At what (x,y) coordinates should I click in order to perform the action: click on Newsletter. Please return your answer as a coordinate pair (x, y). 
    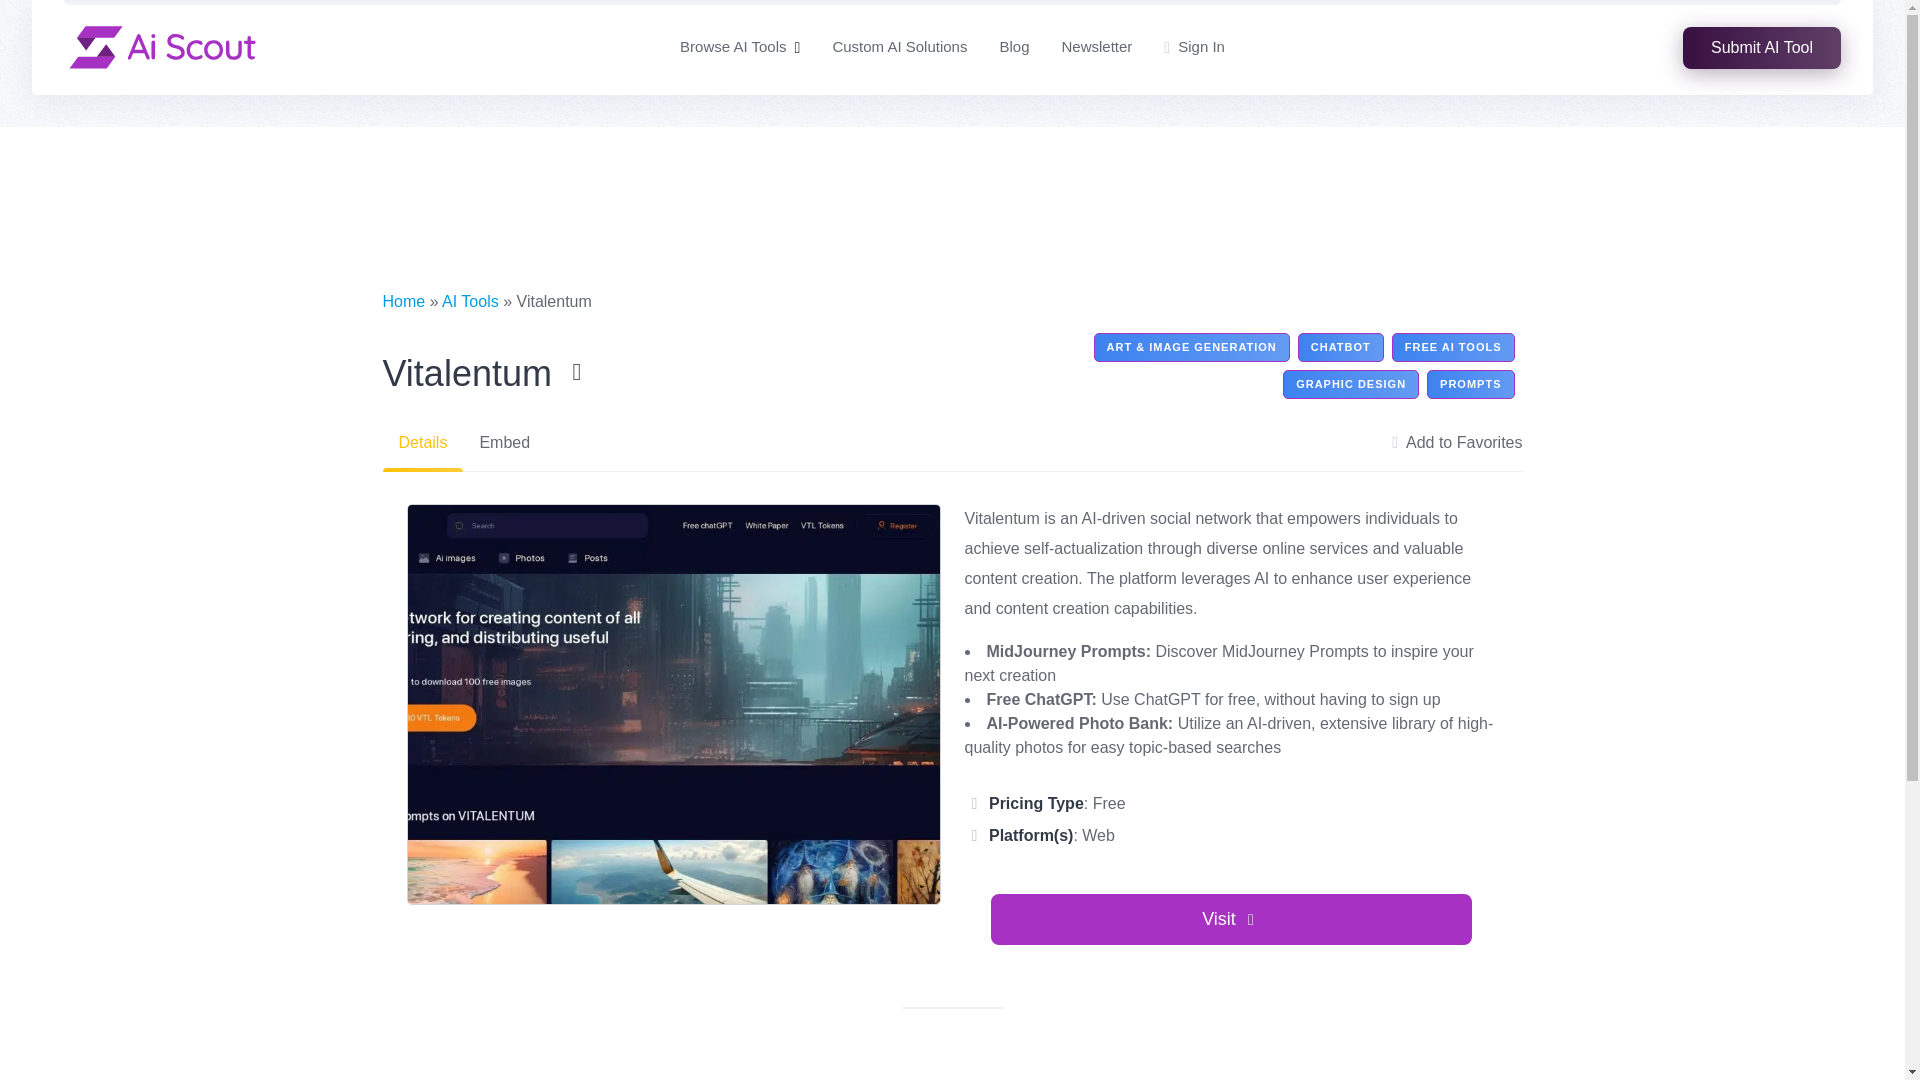
    Looking at the image, I should click on (1096, 47).